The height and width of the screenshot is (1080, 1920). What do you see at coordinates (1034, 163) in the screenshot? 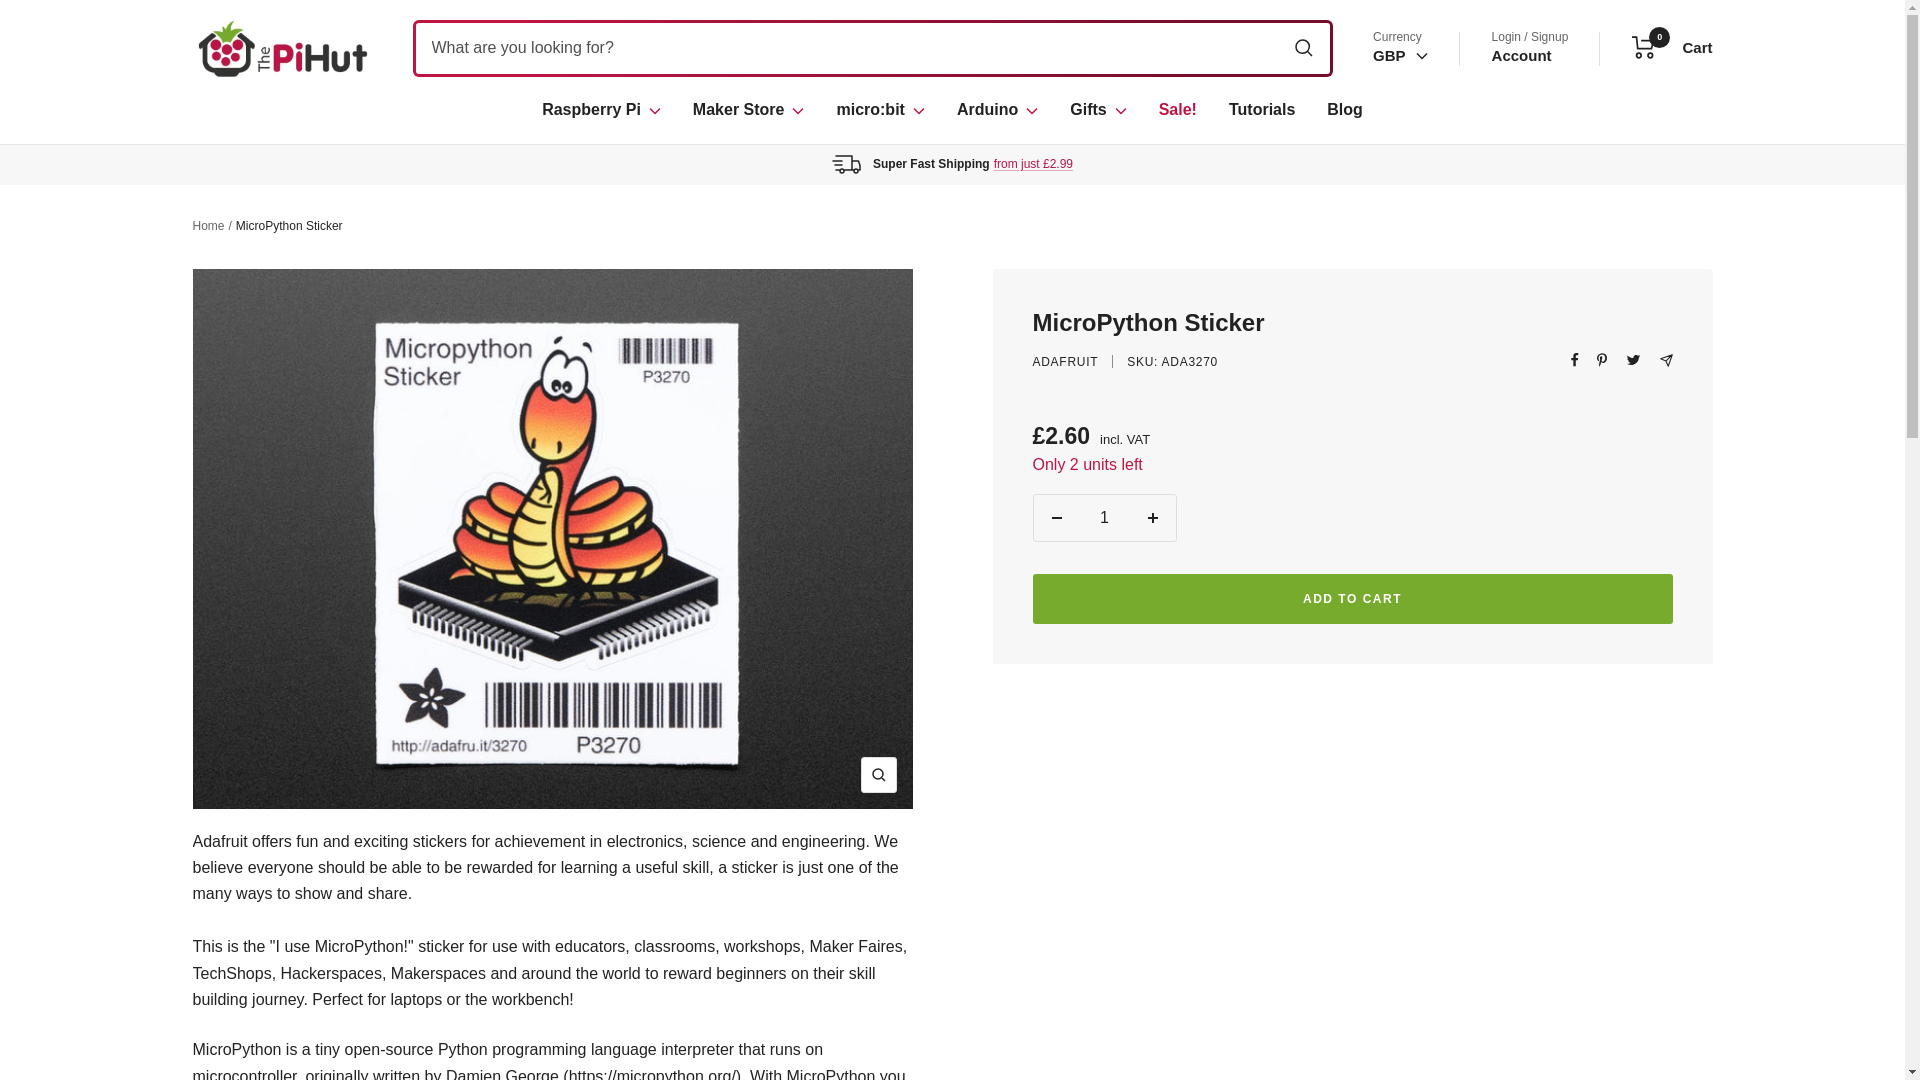
I see `Delivery` at bounding box center [1034, 163].